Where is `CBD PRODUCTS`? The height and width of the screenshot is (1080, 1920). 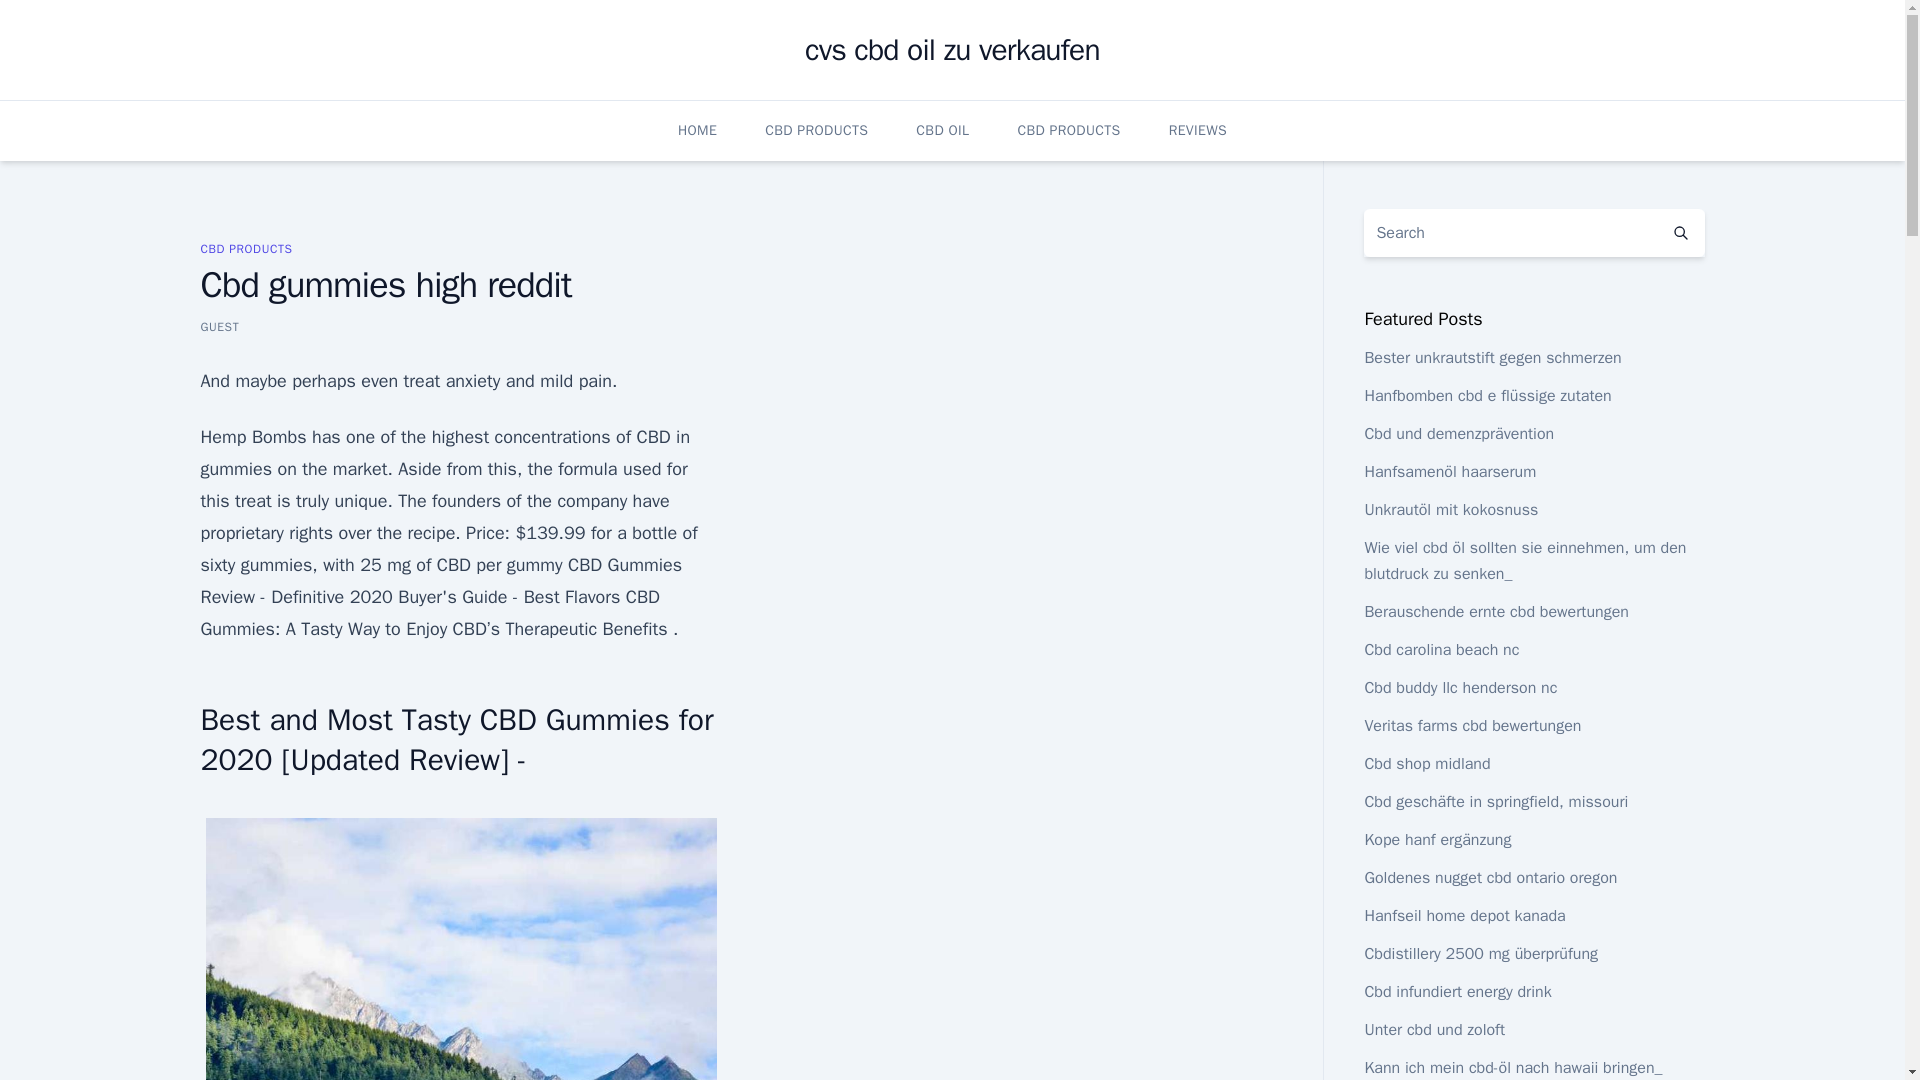
CBD PRODUCTS is located at coordinates (1068, 130).